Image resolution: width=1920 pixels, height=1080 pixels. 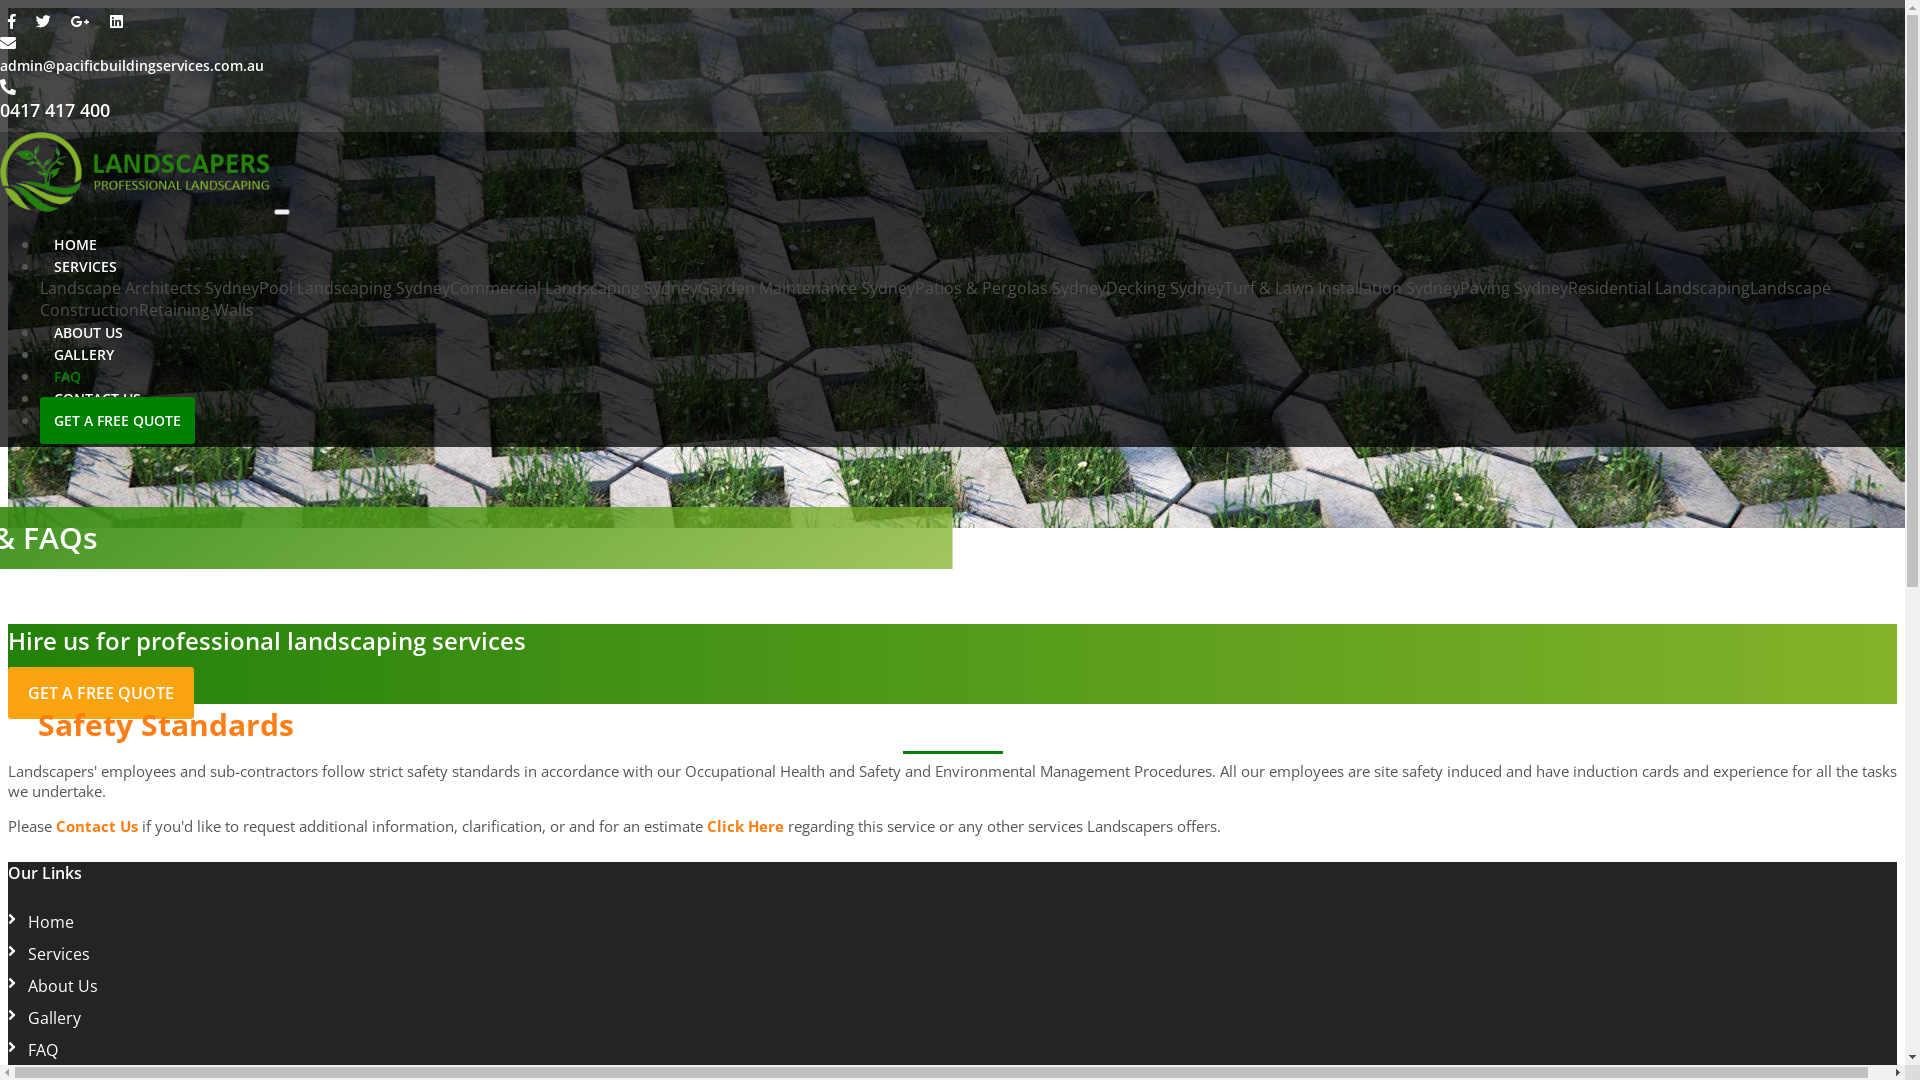 I want to click on Home, so click(x=51, y=922).